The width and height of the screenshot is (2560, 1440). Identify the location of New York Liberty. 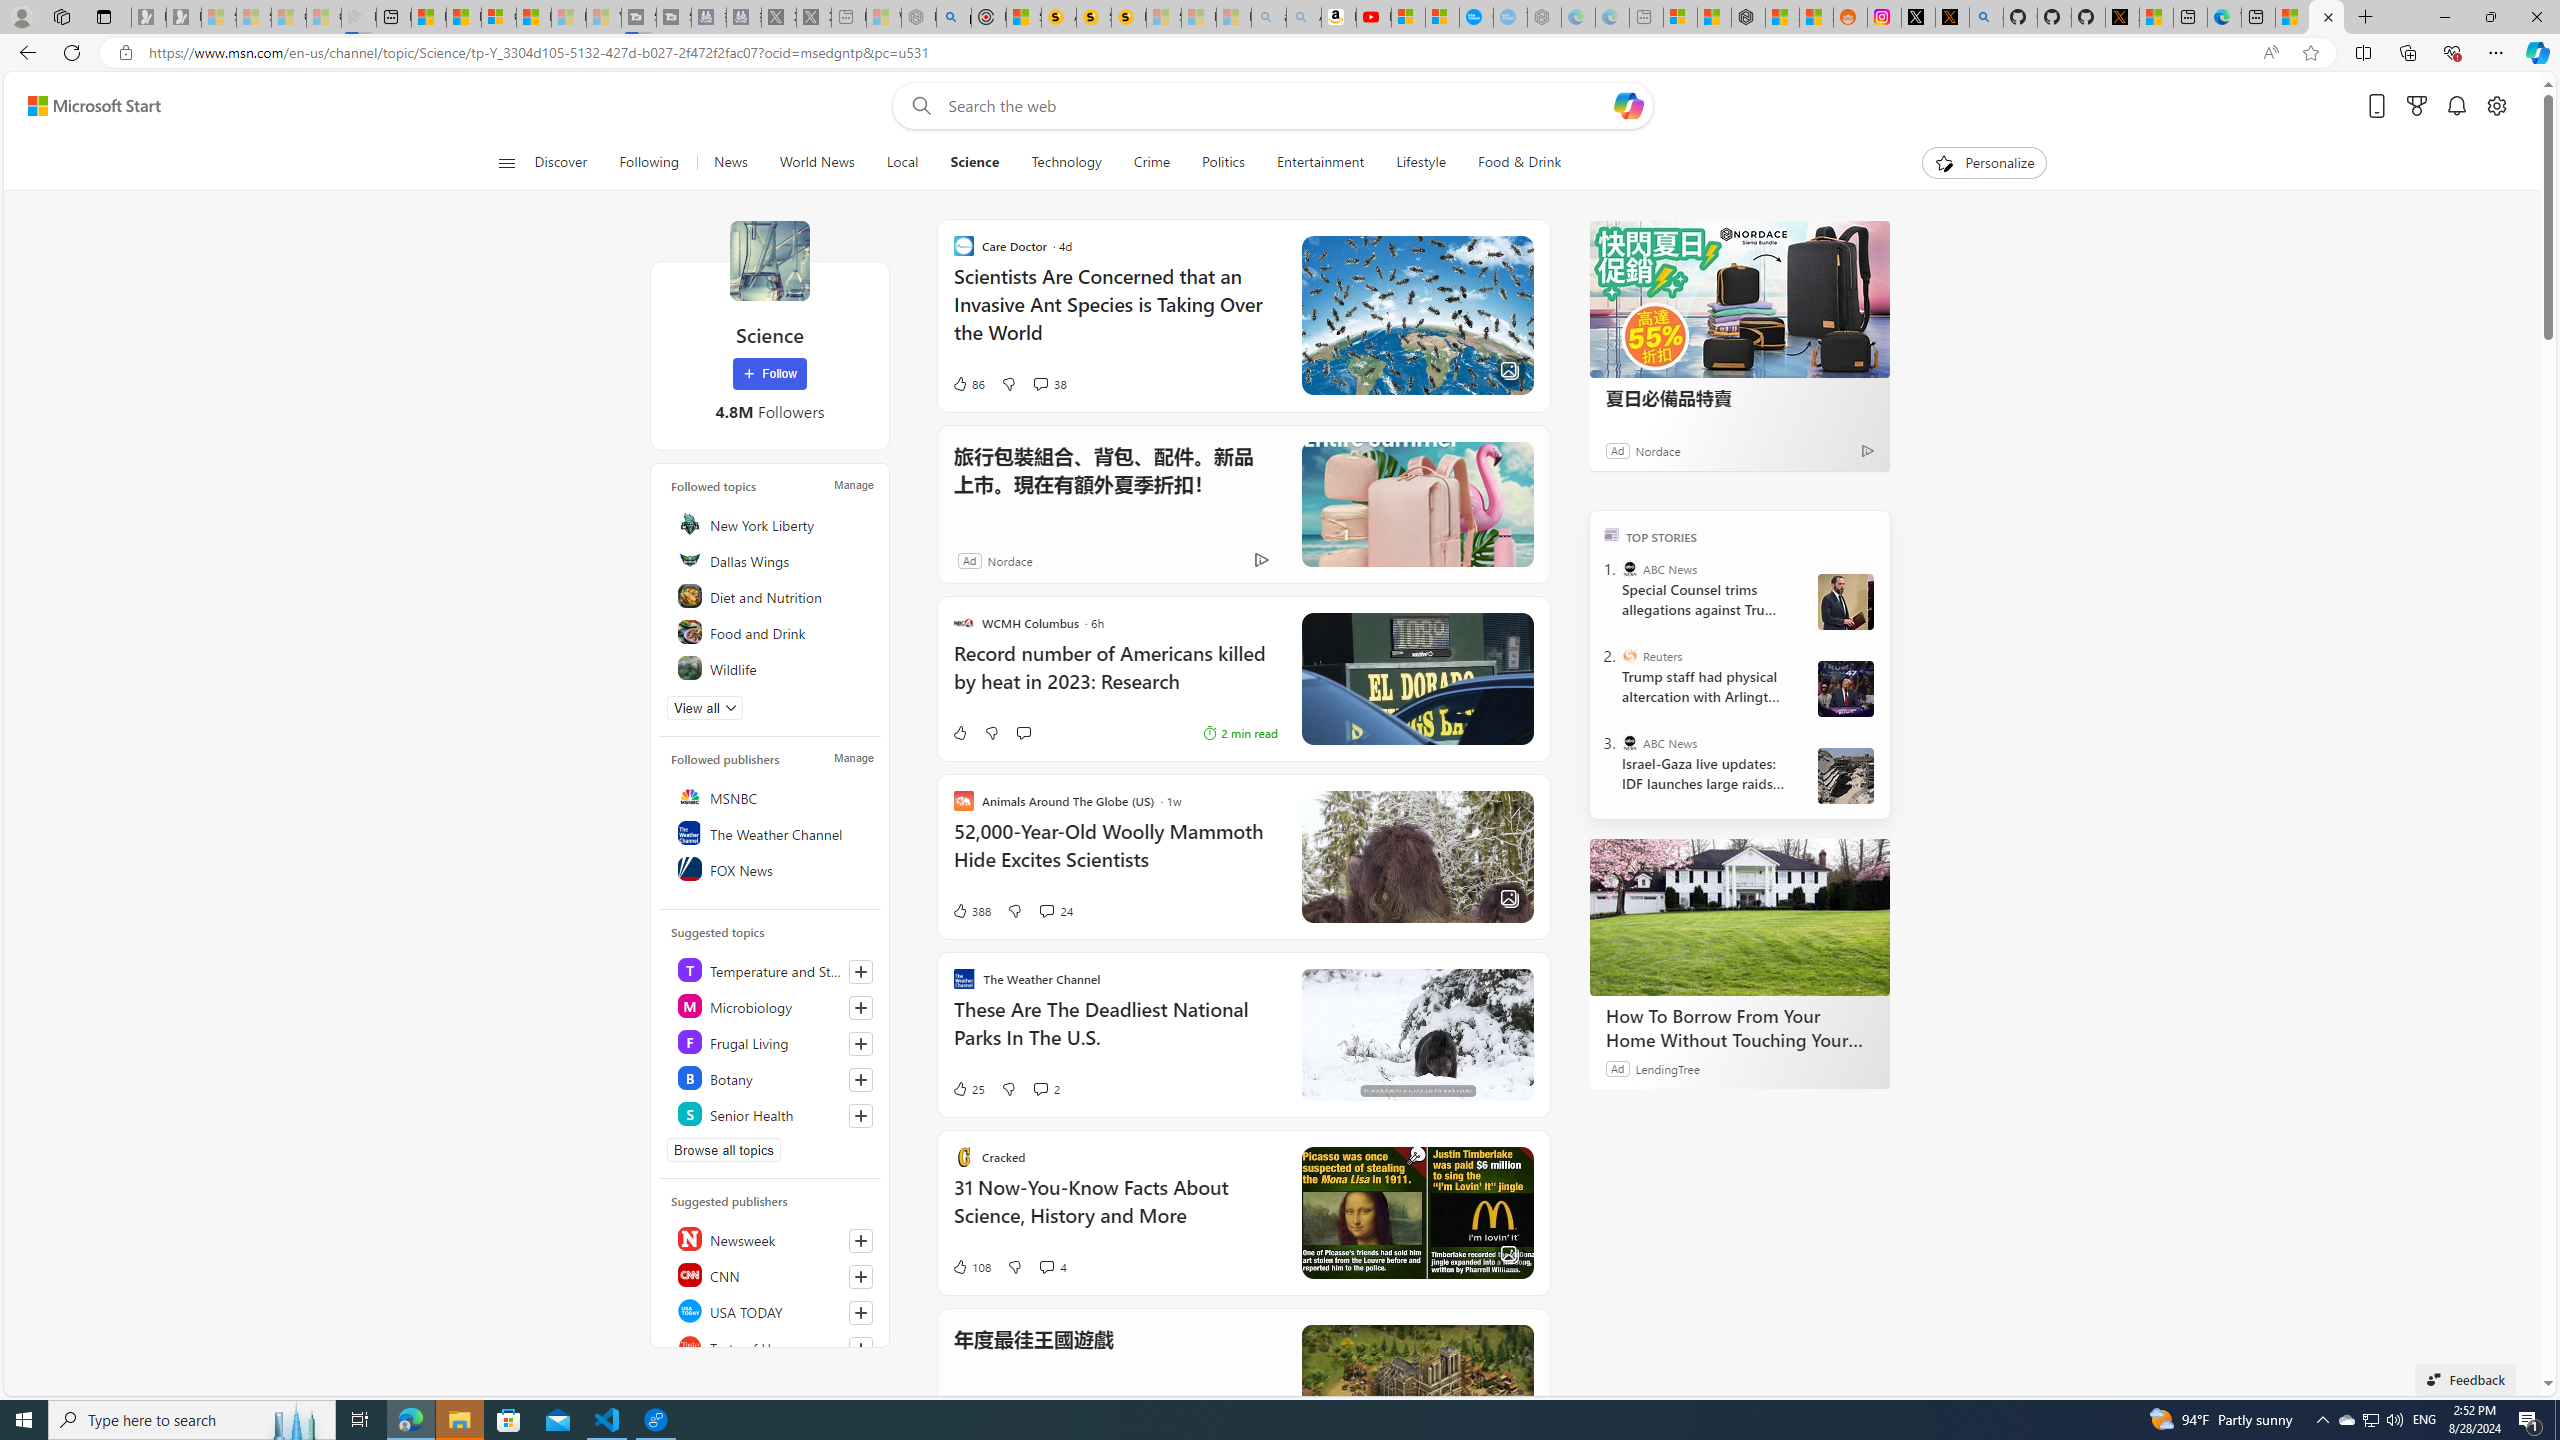
(773, 524).